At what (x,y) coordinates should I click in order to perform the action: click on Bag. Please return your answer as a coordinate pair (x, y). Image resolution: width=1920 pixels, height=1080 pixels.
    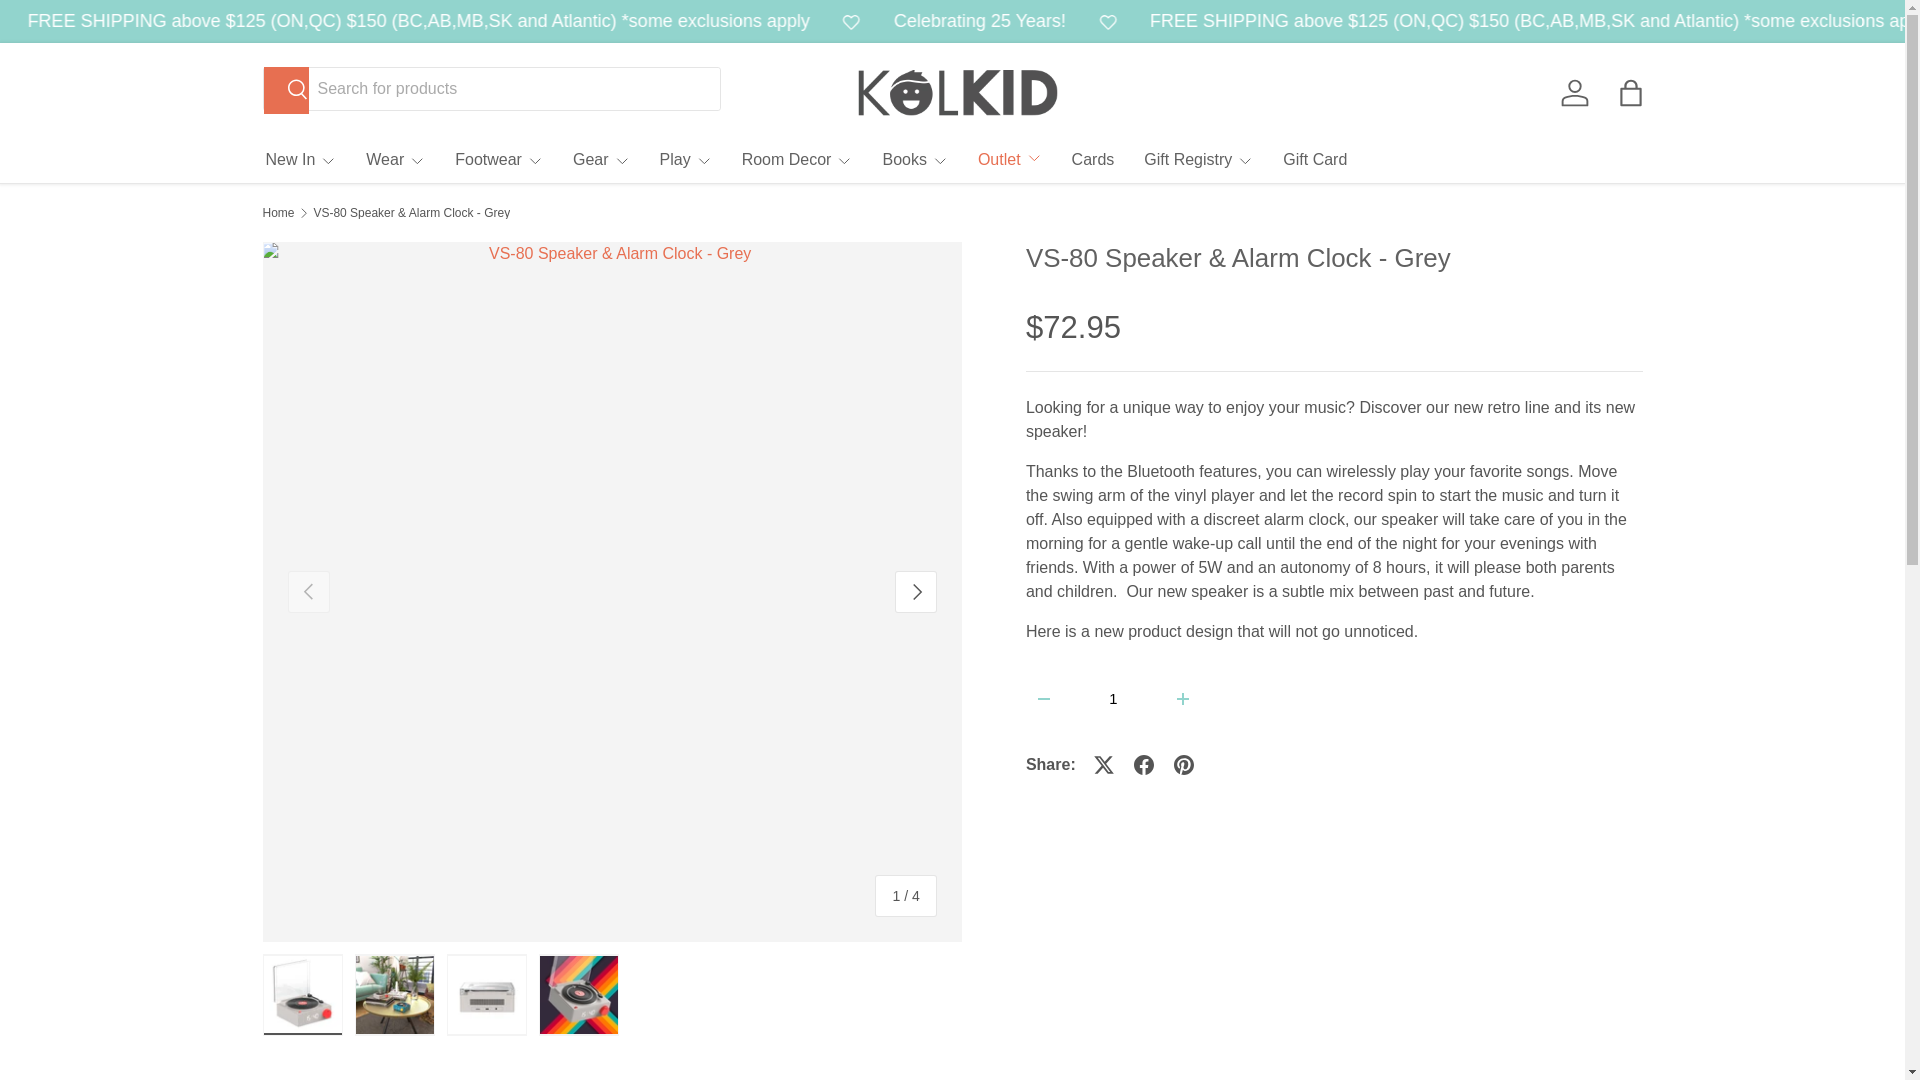
    Looking at the image, I should click on (1630, 92).